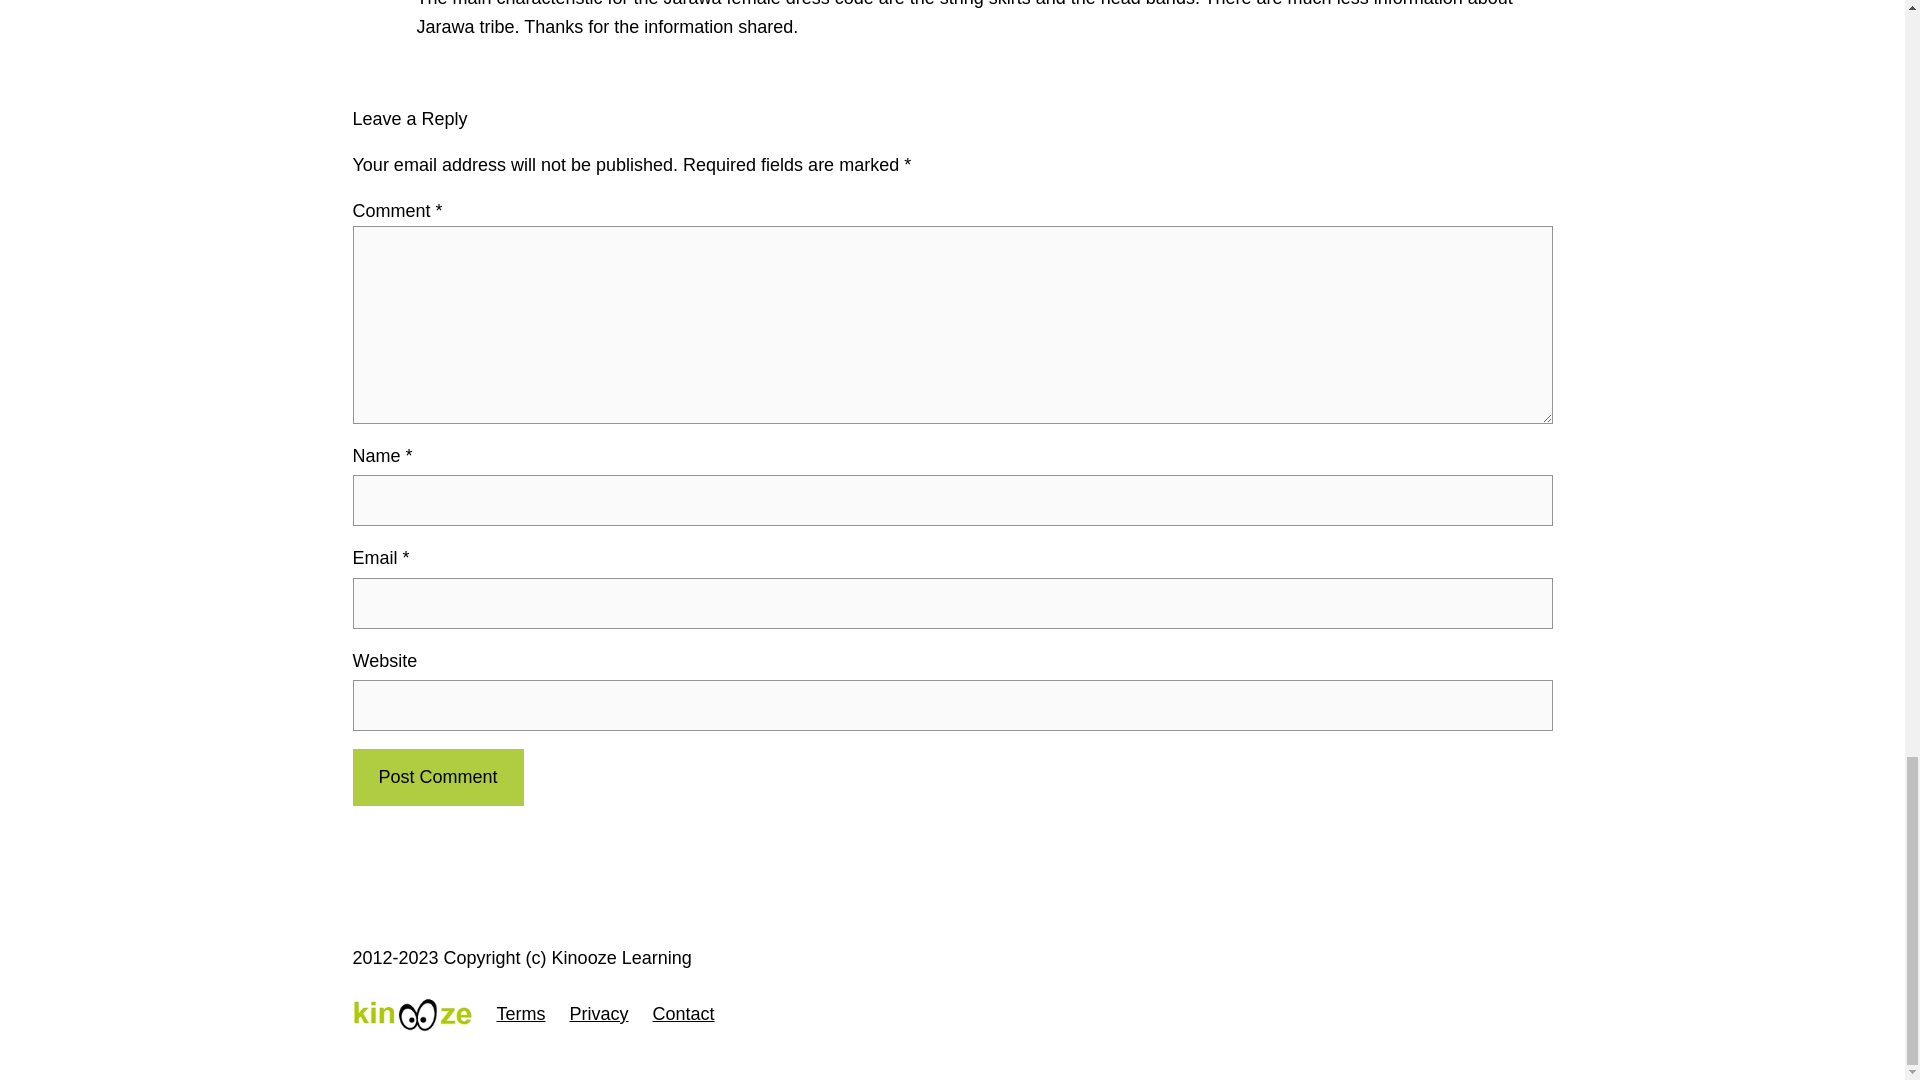  What do you see at coordinates (683, 1014) in the screenshot?
I see `Contact` at bounding box center [683, 1014].